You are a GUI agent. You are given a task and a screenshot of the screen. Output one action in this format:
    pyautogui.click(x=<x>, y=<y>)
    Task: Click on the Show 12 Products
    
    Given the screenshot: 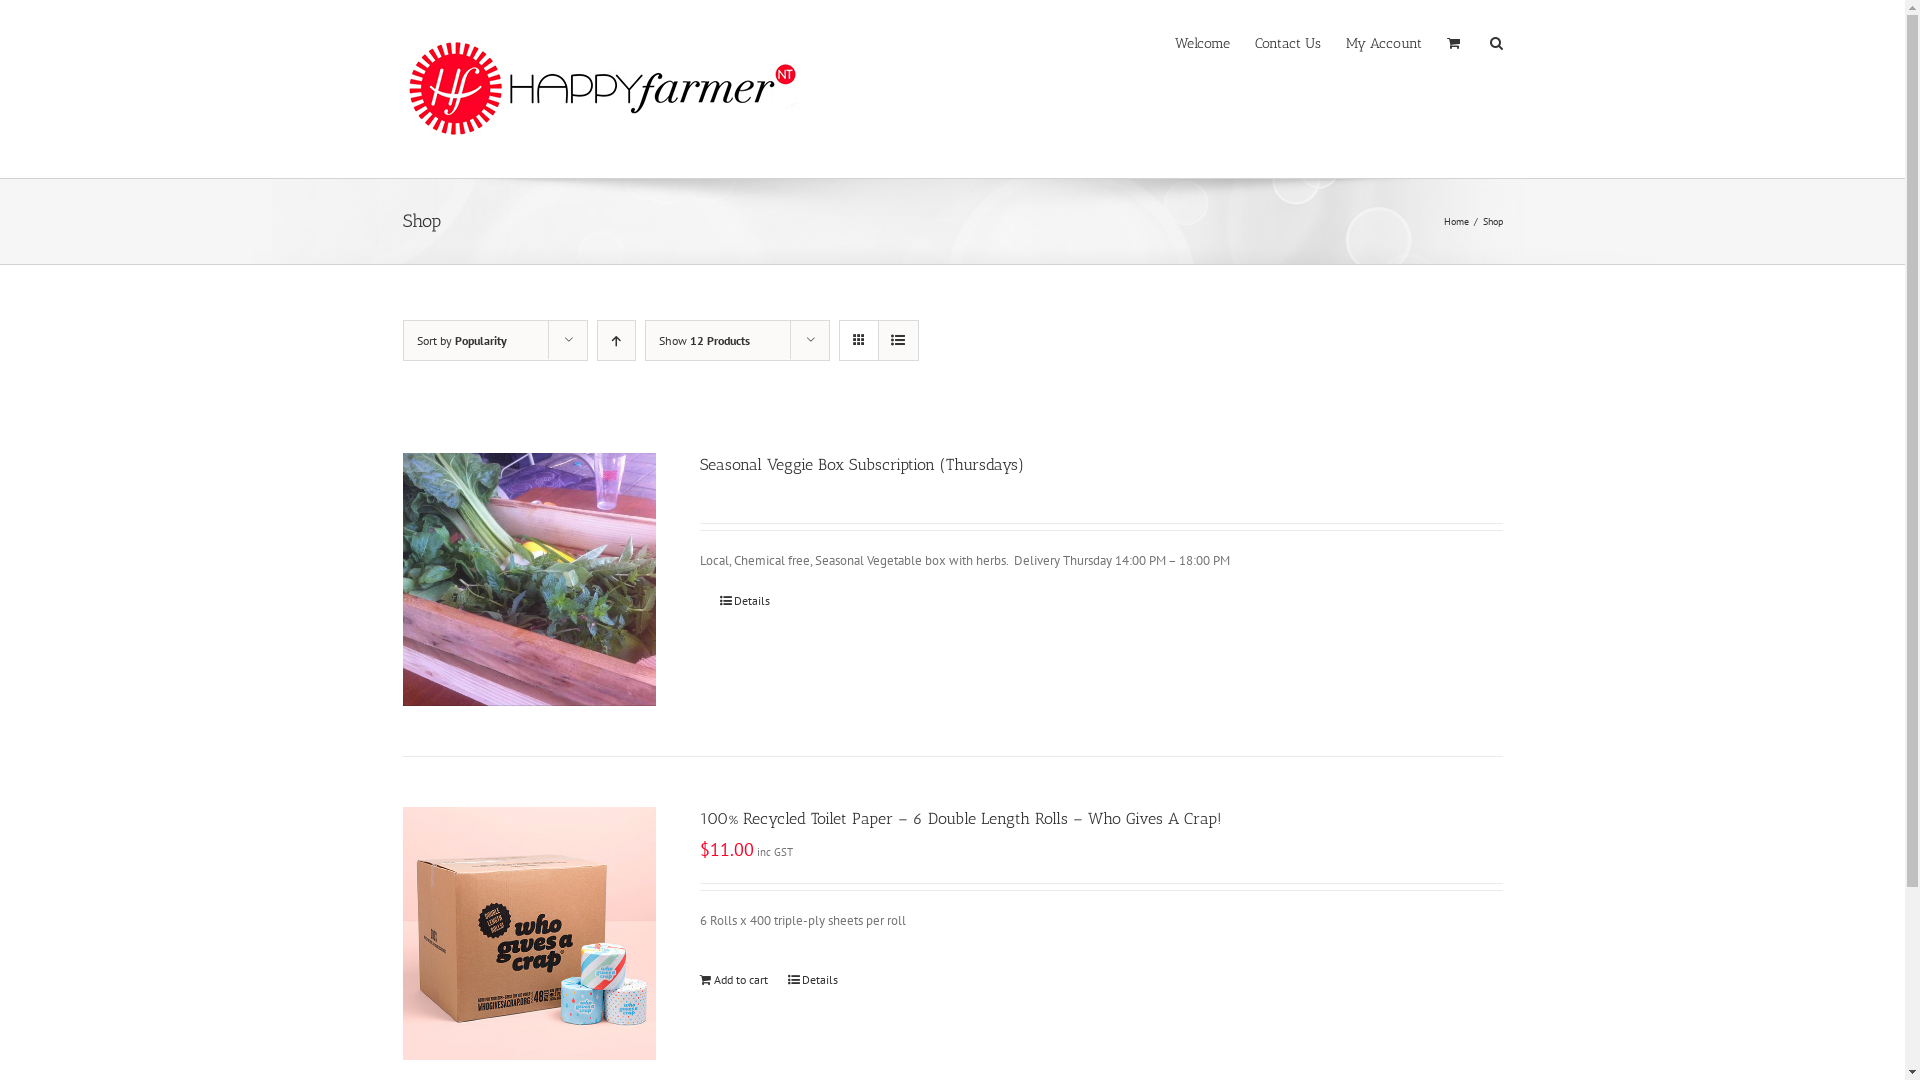 What is the action you would take?
    pyautogui.click(x=704, y=340)
    